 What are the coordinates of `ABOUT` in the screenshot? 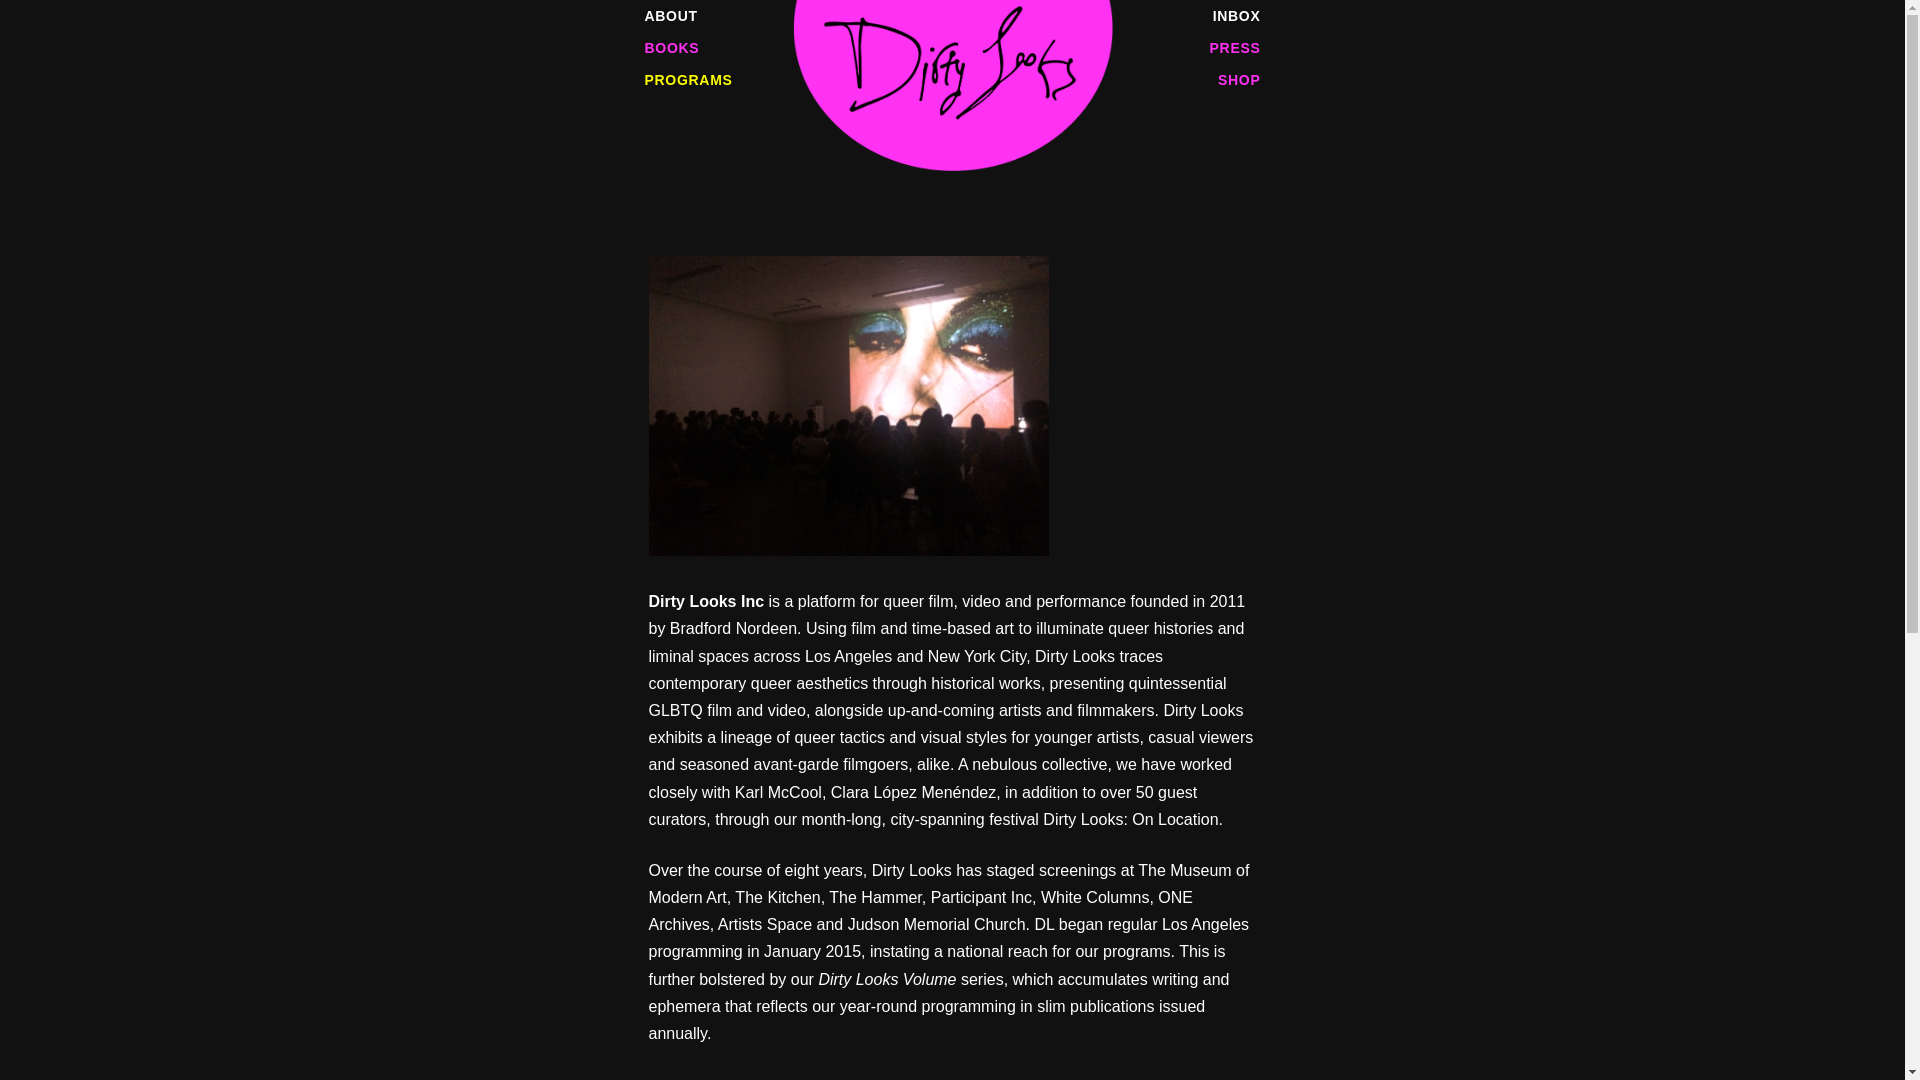 It's located at (787, 16).